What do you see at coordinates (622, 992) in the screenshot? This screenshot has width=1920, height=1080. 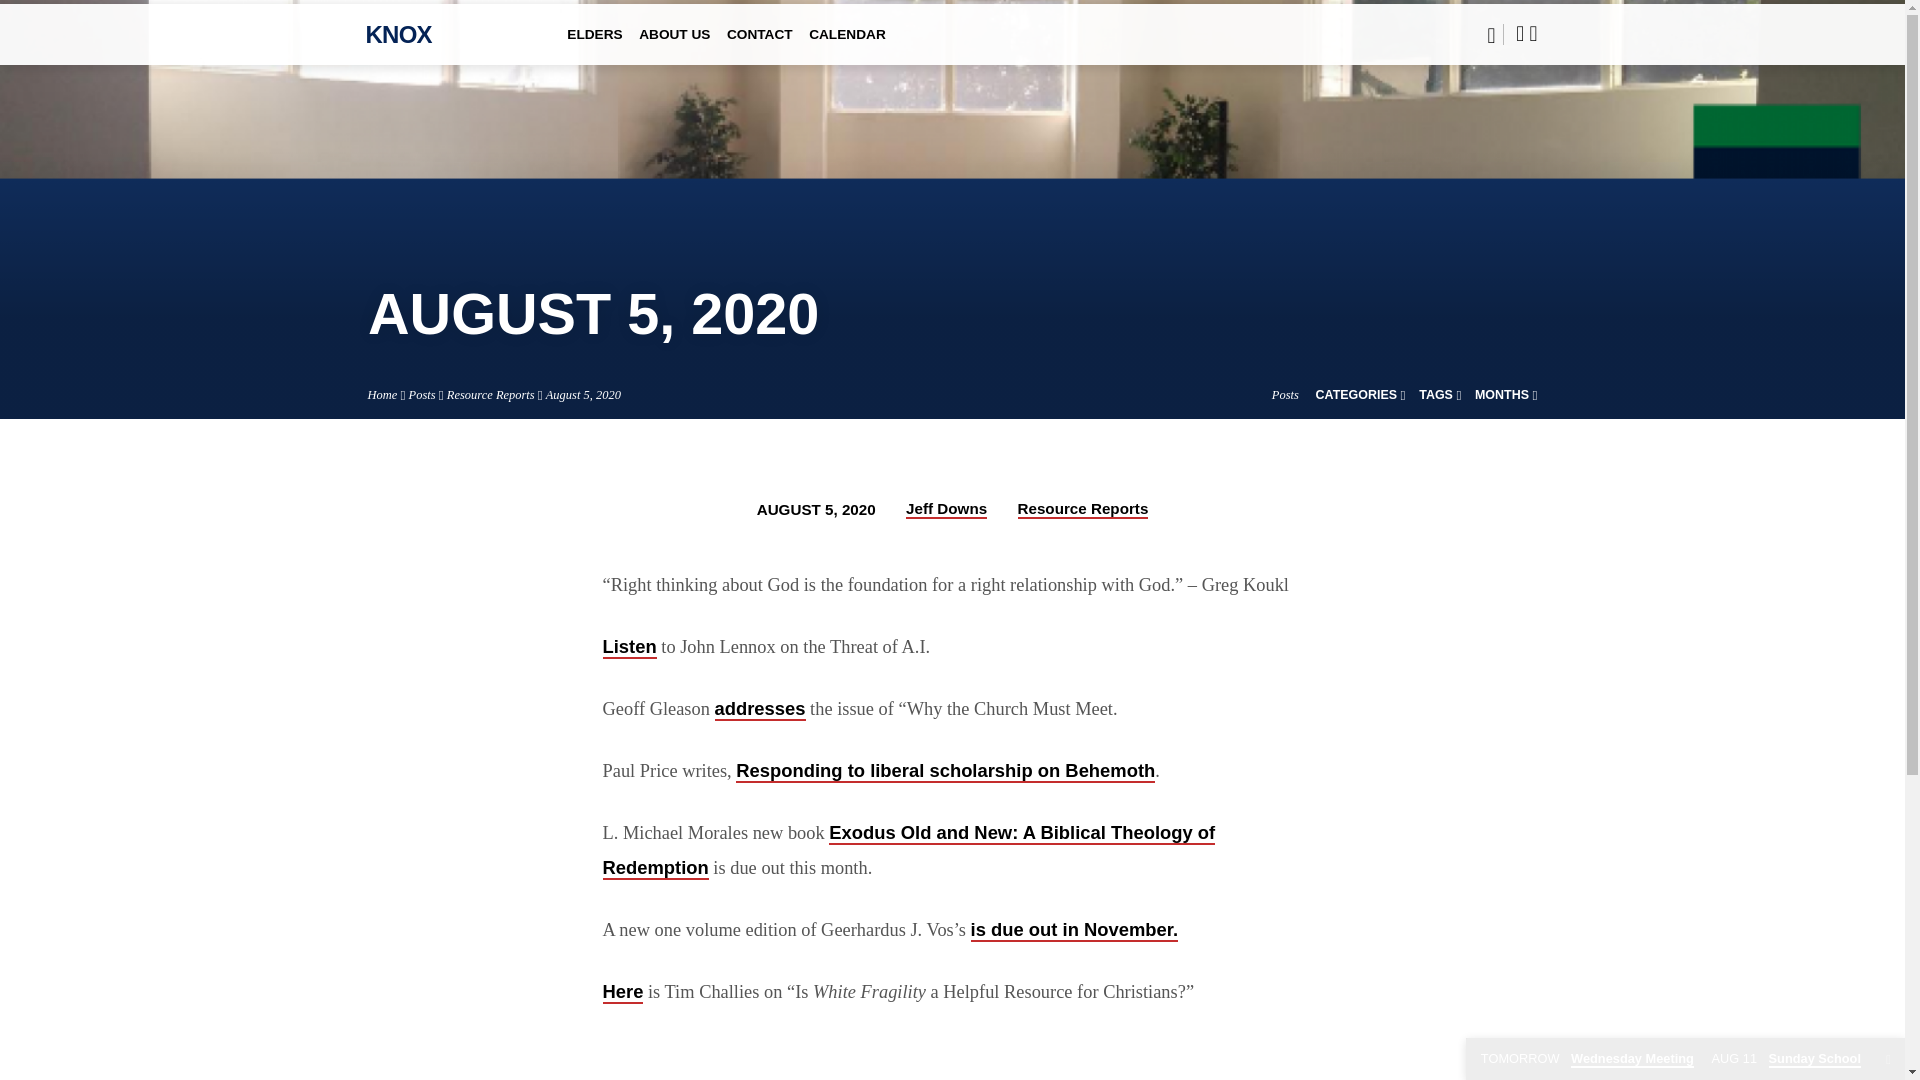 I see `Here` at bounding box center [622, 992].